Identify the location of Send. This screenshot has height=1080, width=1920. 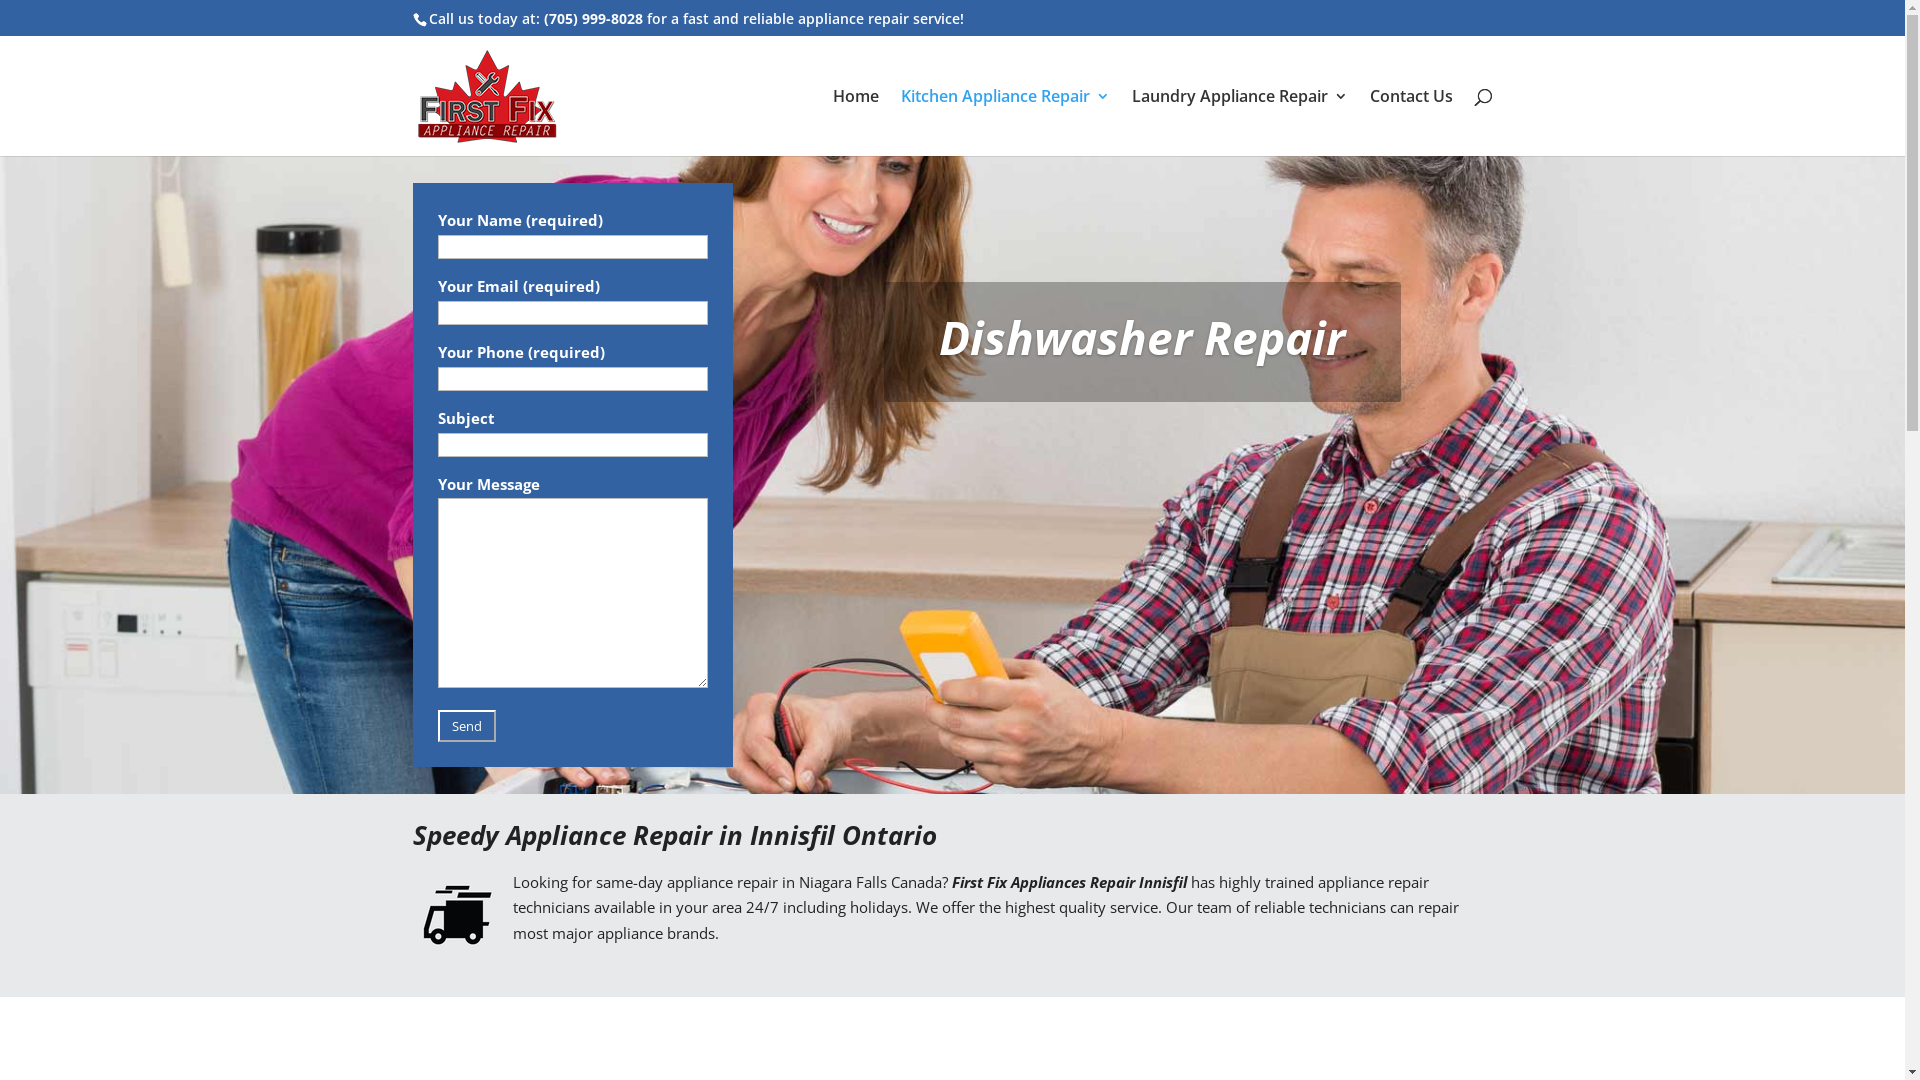
(467, 726).